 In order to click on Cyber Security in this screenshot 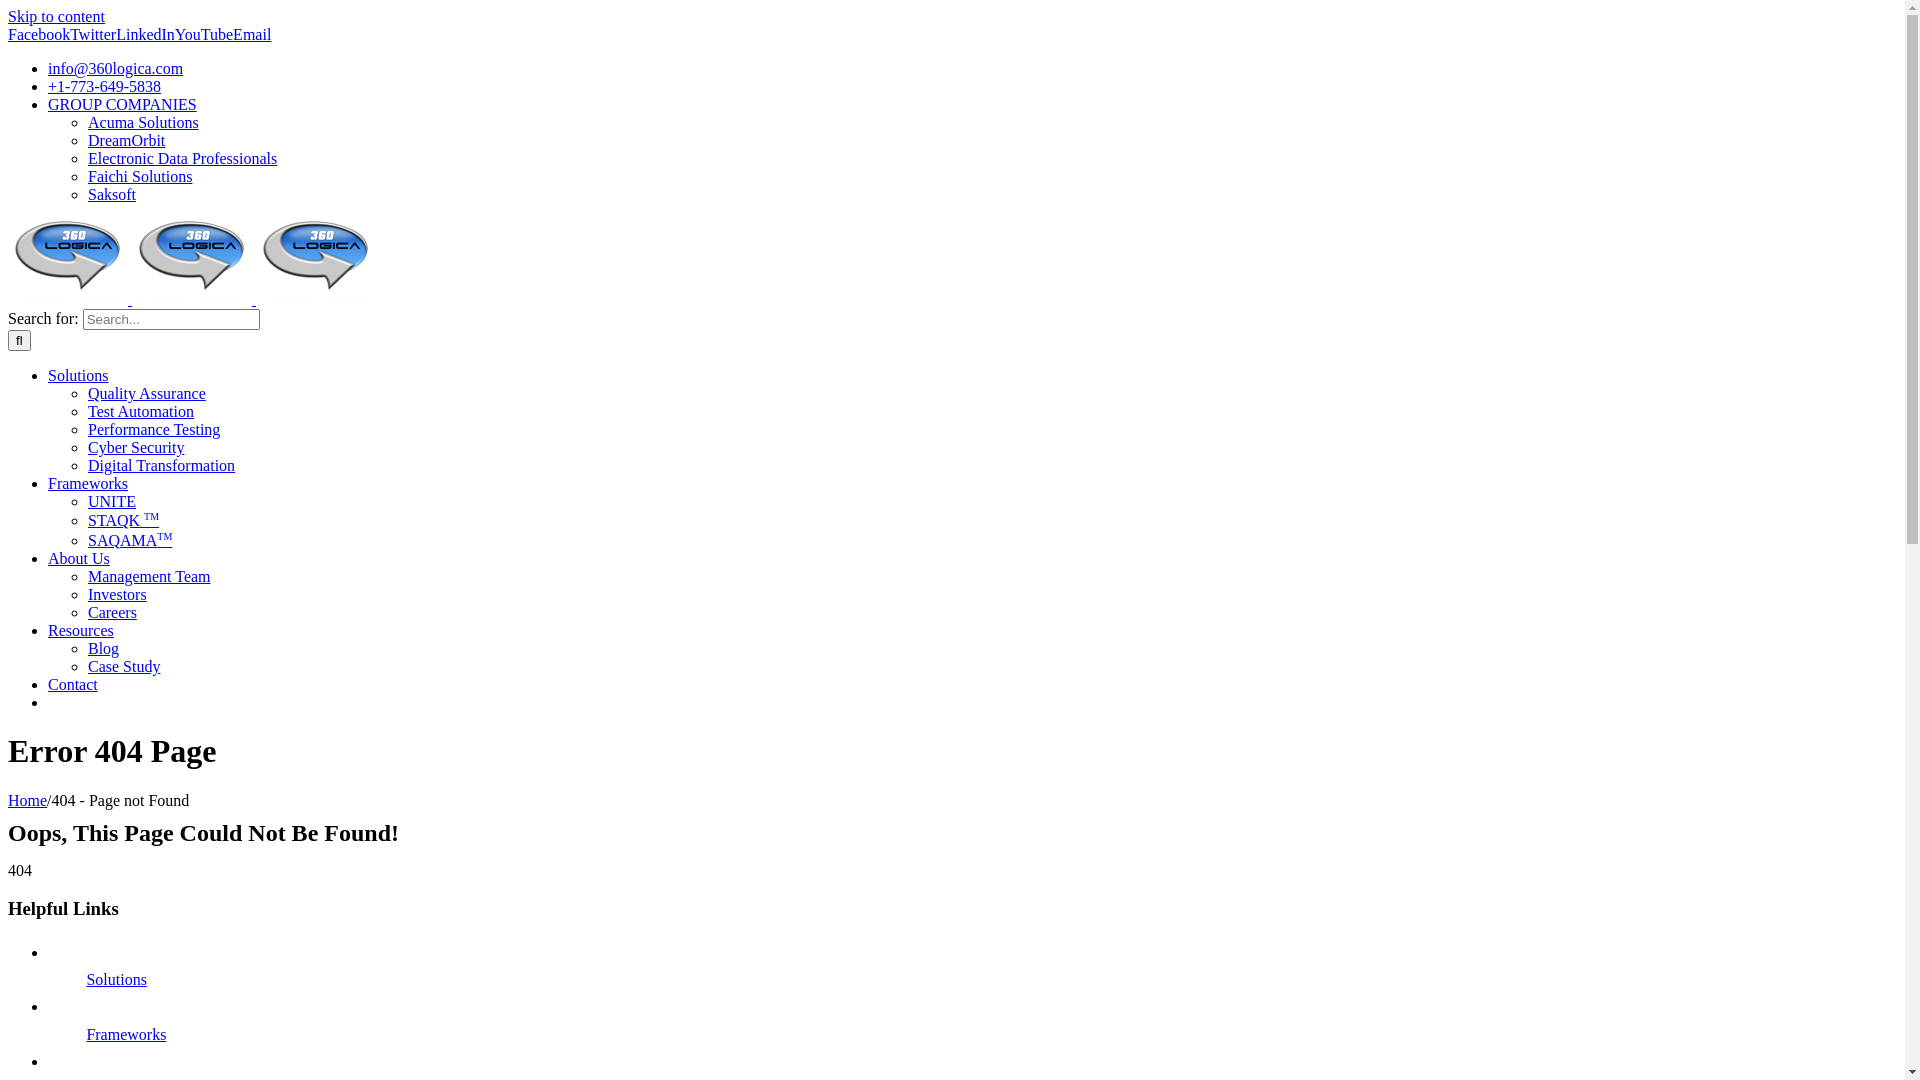, I will do `click(136, 448)`.